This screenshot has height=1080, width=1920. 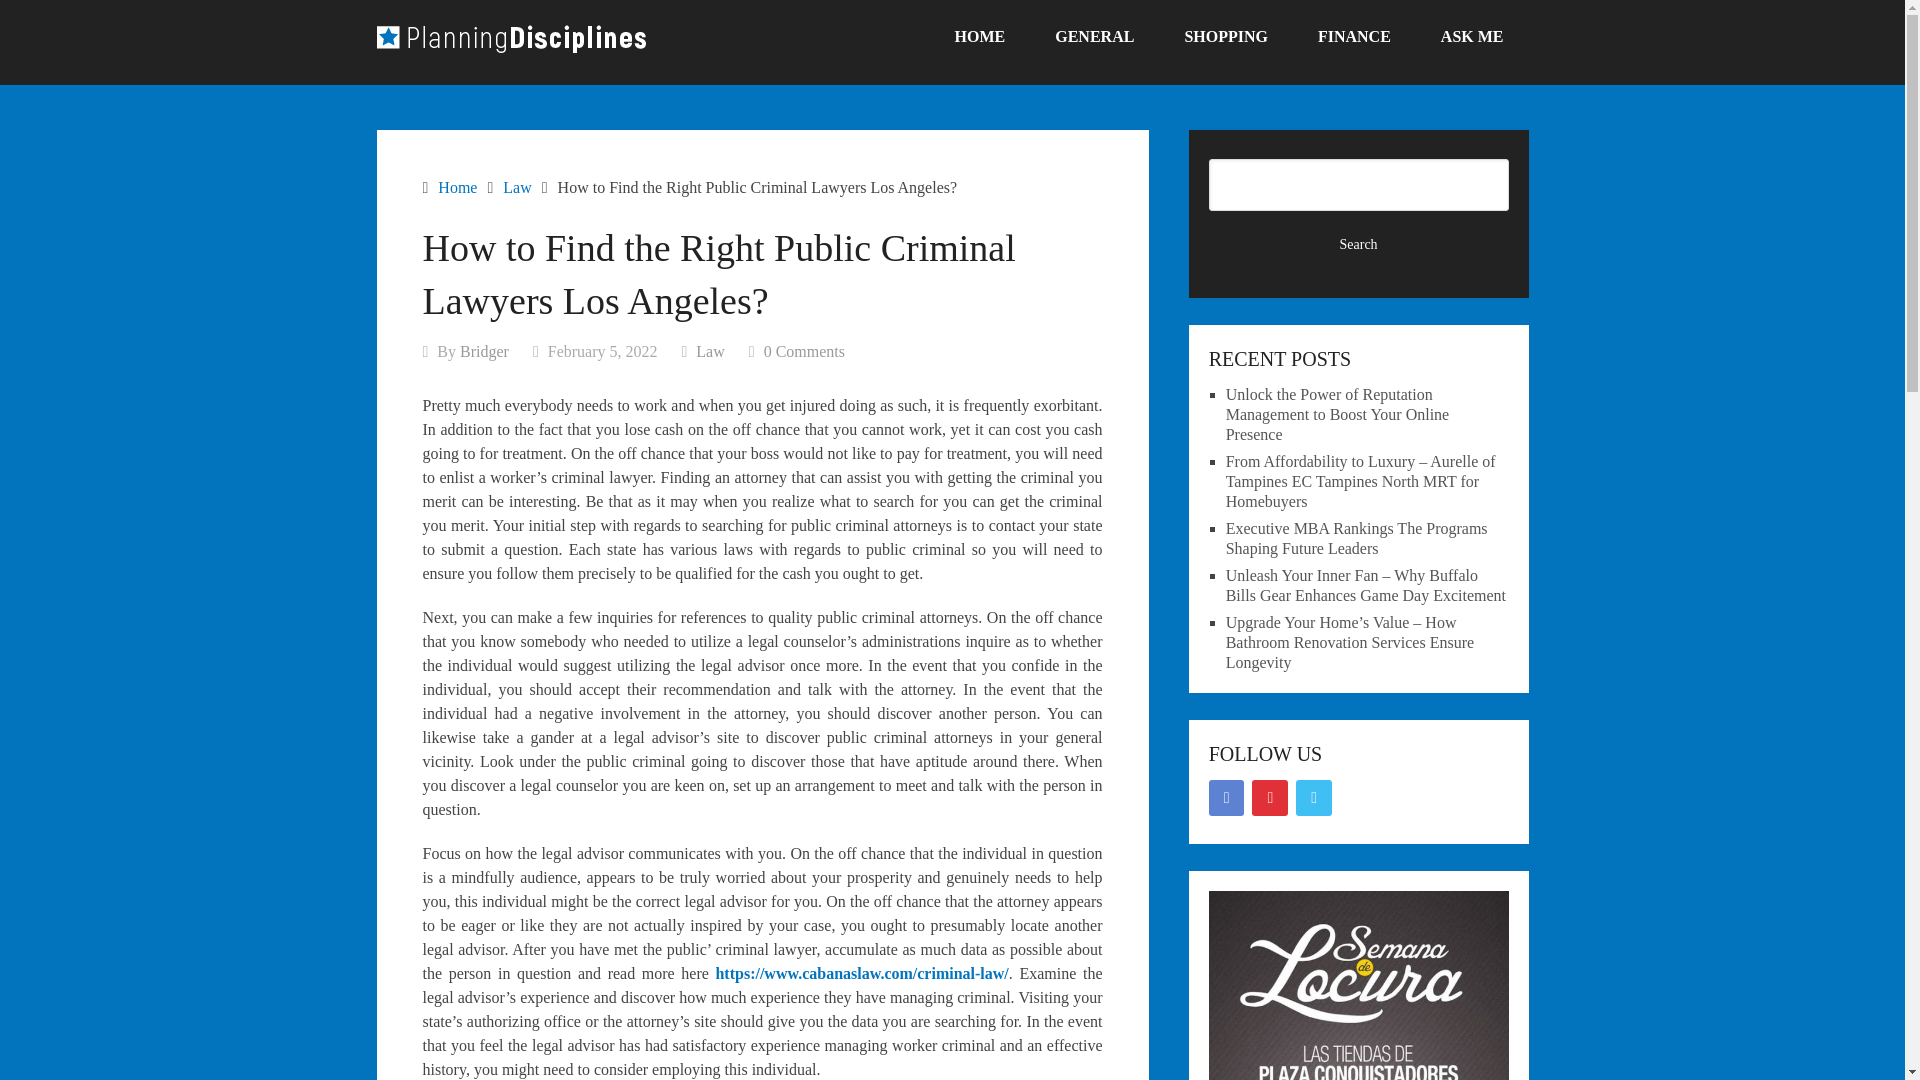 I want to click on Twitter, so click(x=1314, y=798).